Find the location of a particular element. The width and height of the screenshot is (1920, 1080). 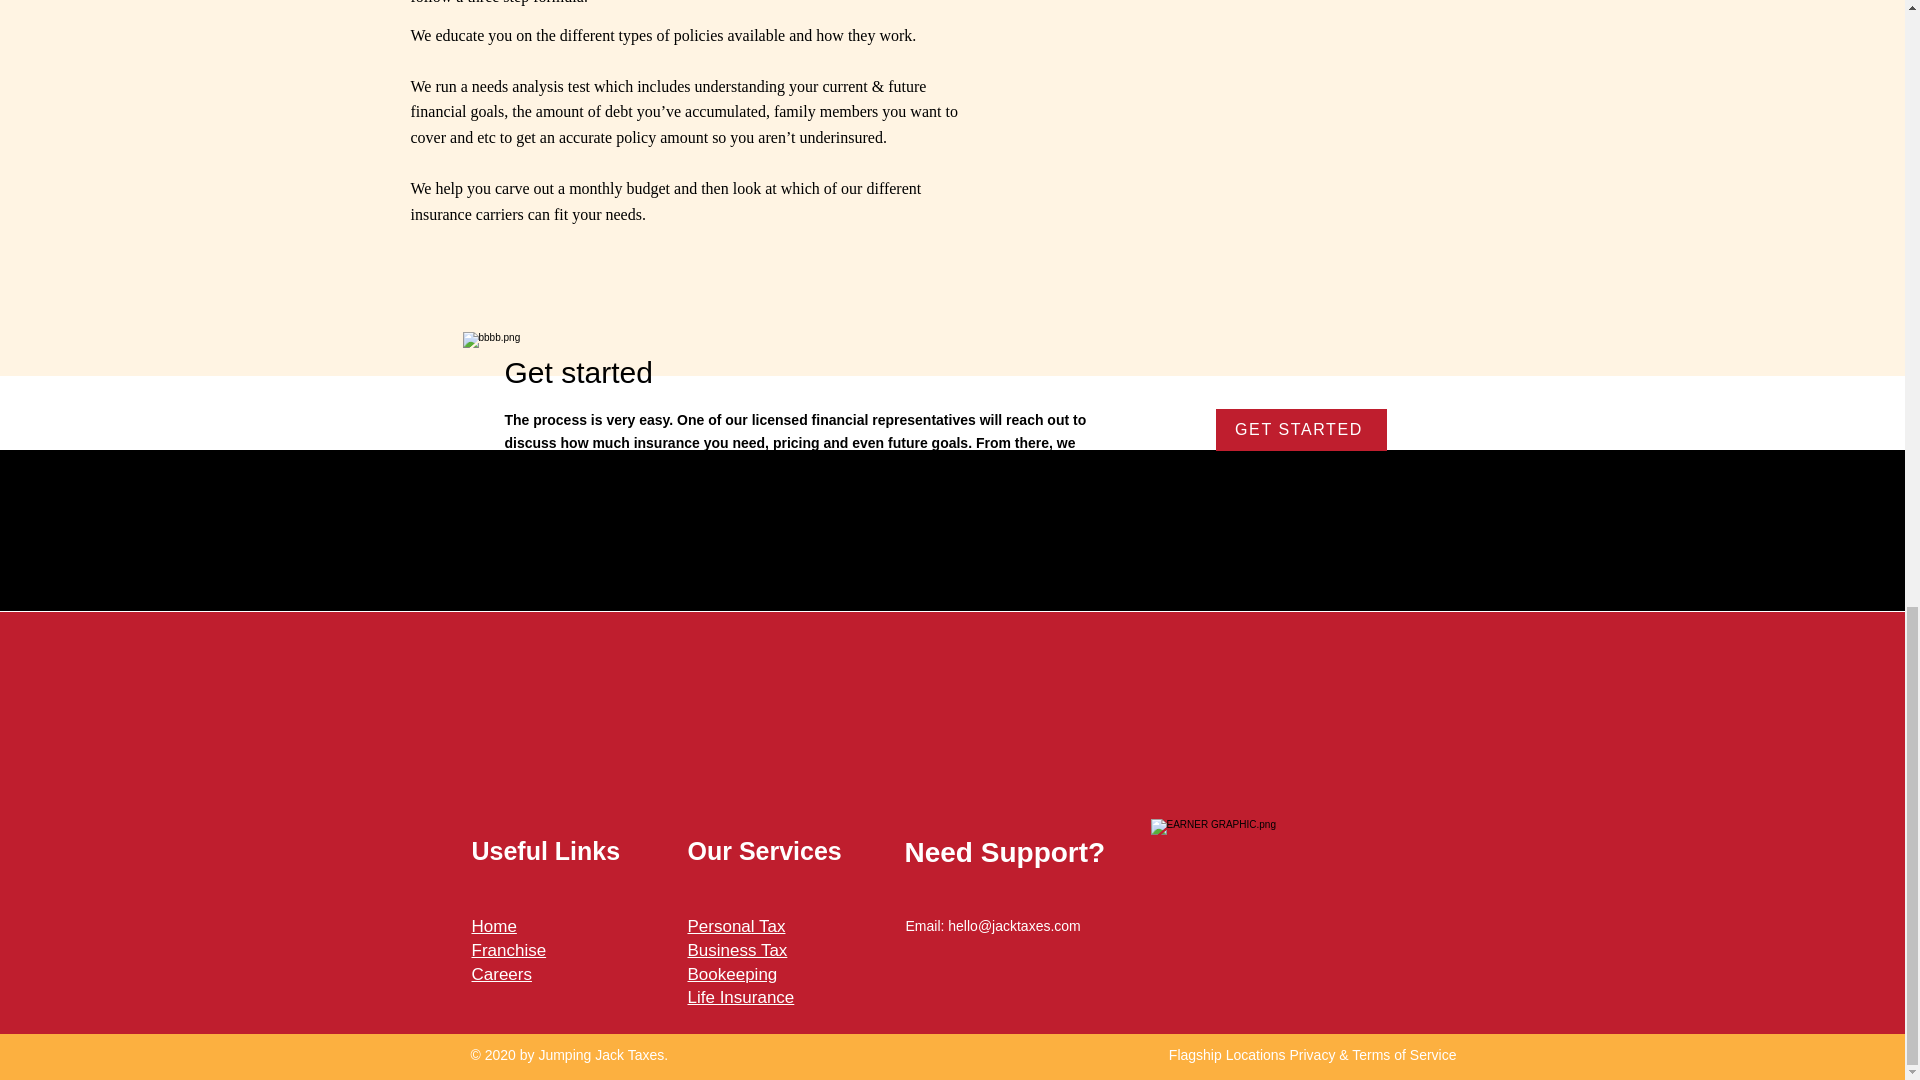

Home is located at coordinates (494, 926).